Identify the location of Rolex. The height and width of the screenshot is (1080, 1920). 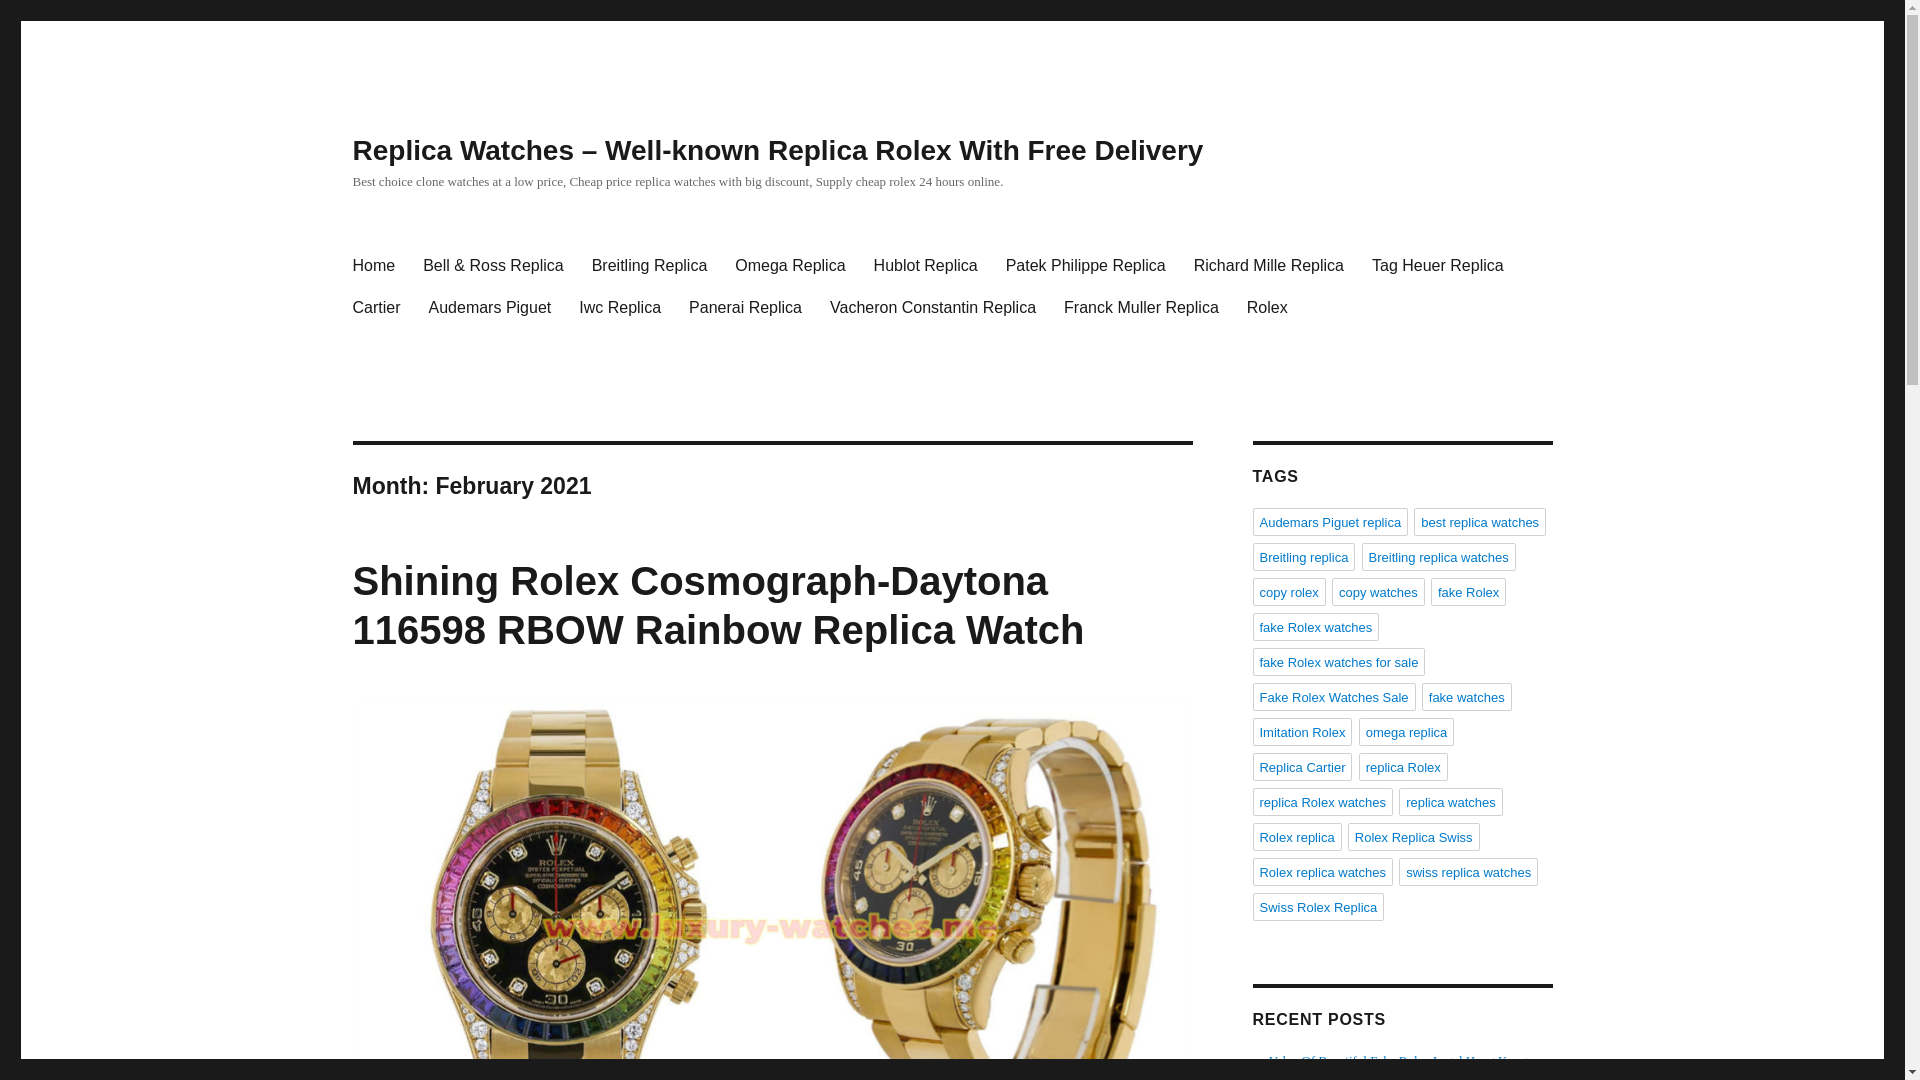
(1266, 308).